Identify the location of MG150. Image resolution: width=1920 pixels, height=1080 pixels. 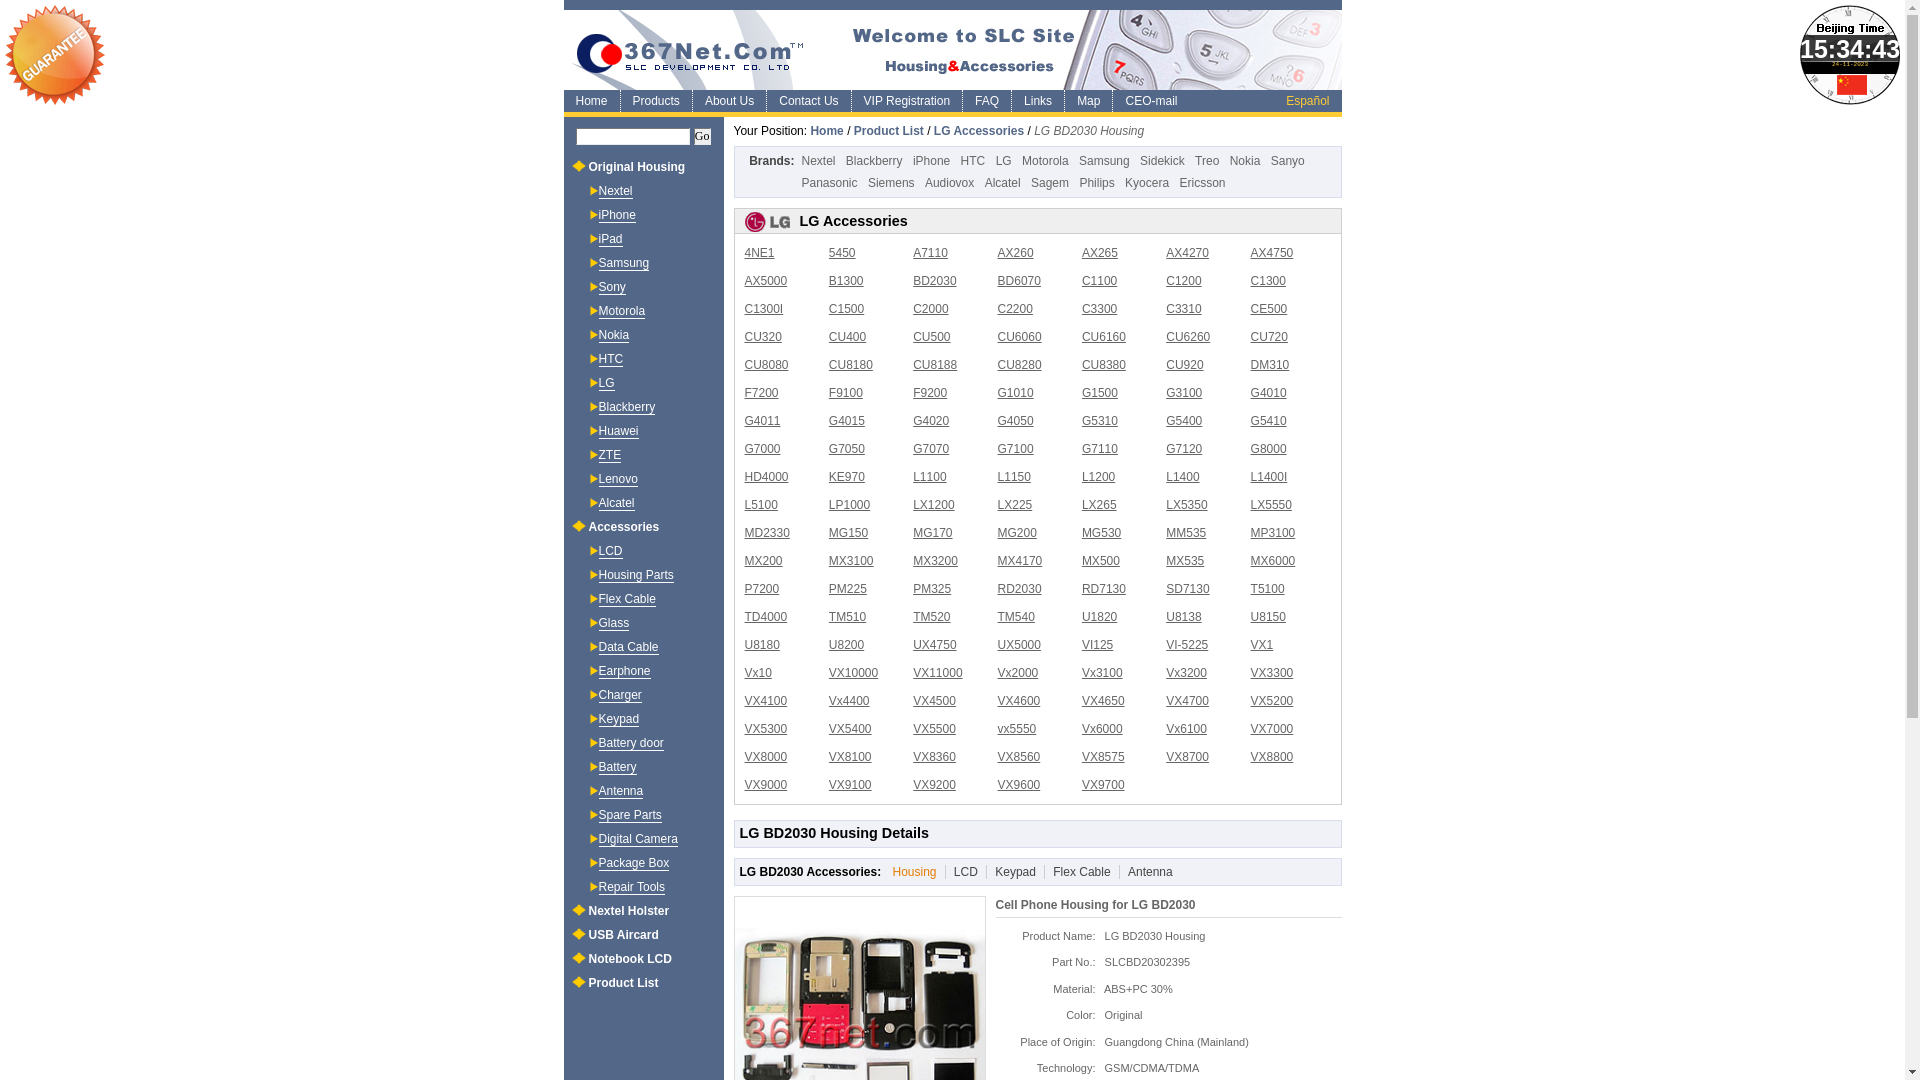
(848, 533).